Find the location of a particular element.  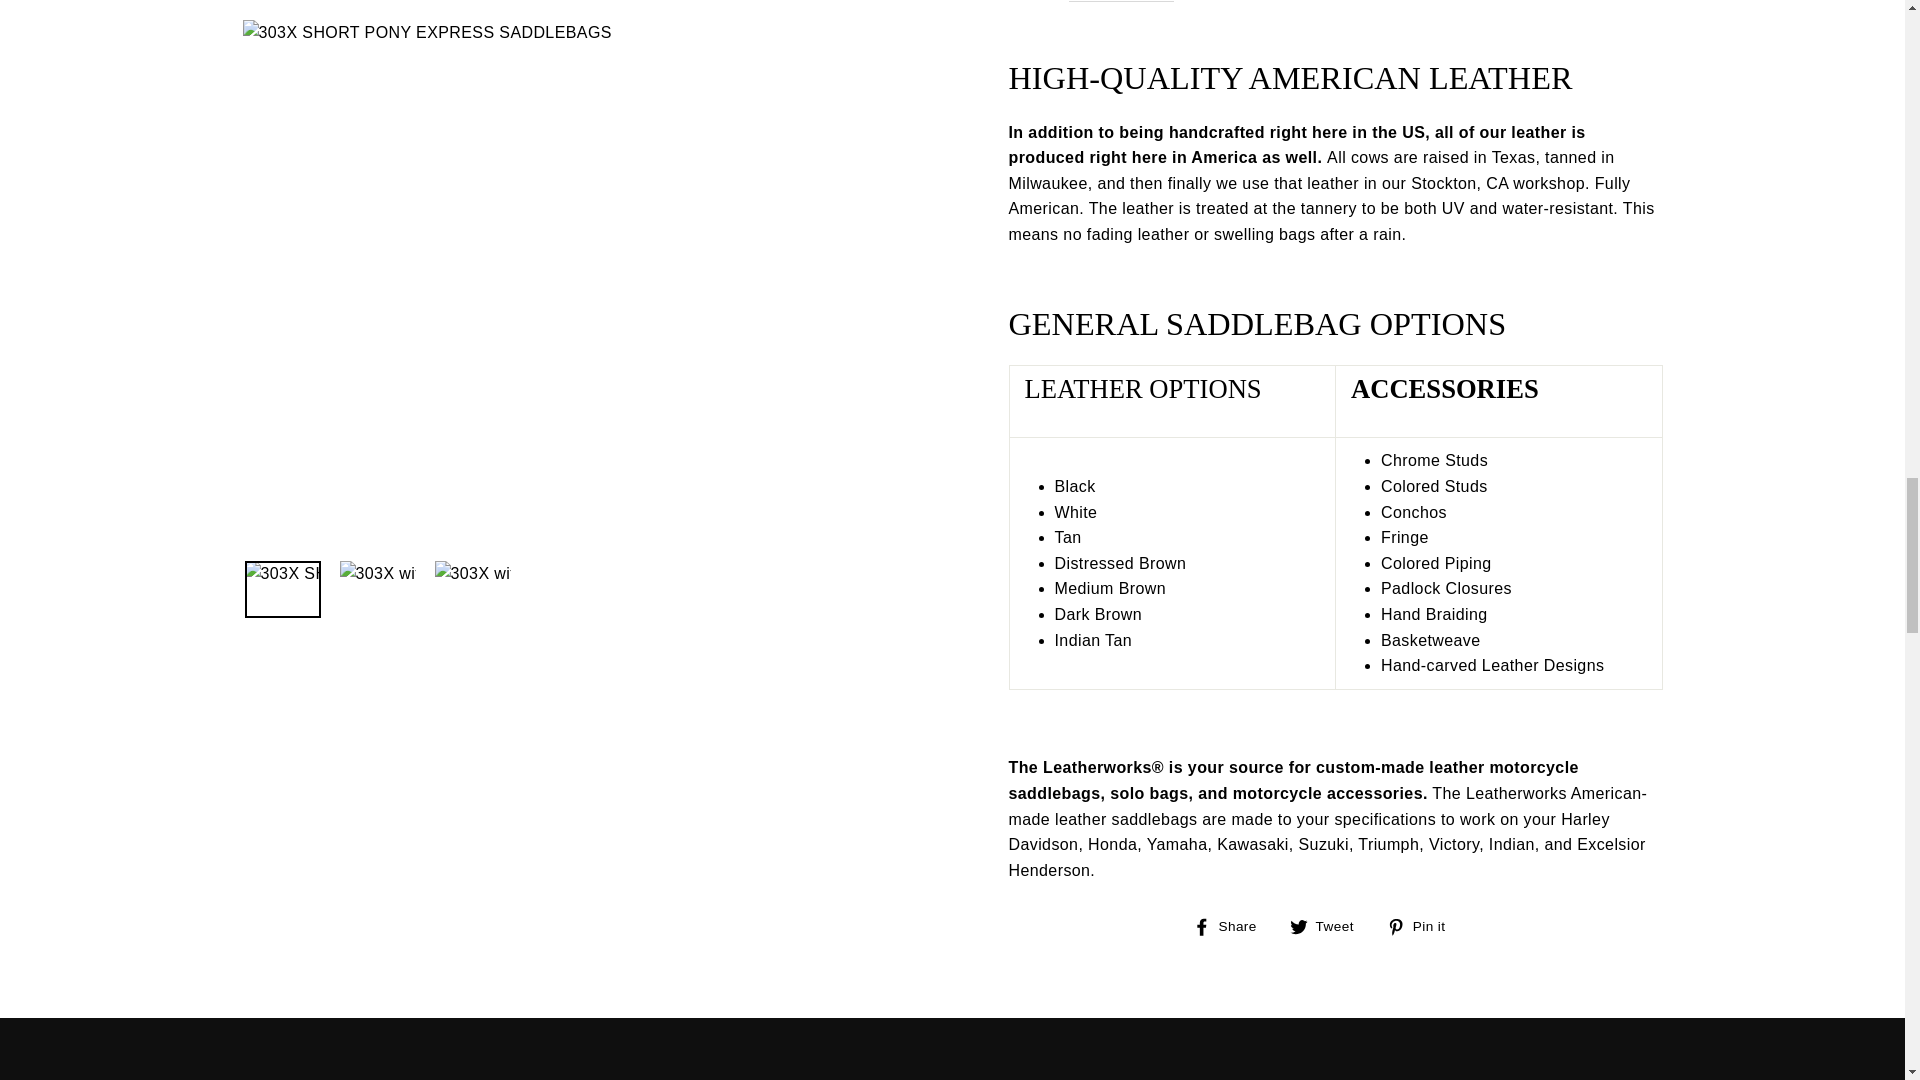

Tweet on Twitter is located at coordinates (1329, 925).